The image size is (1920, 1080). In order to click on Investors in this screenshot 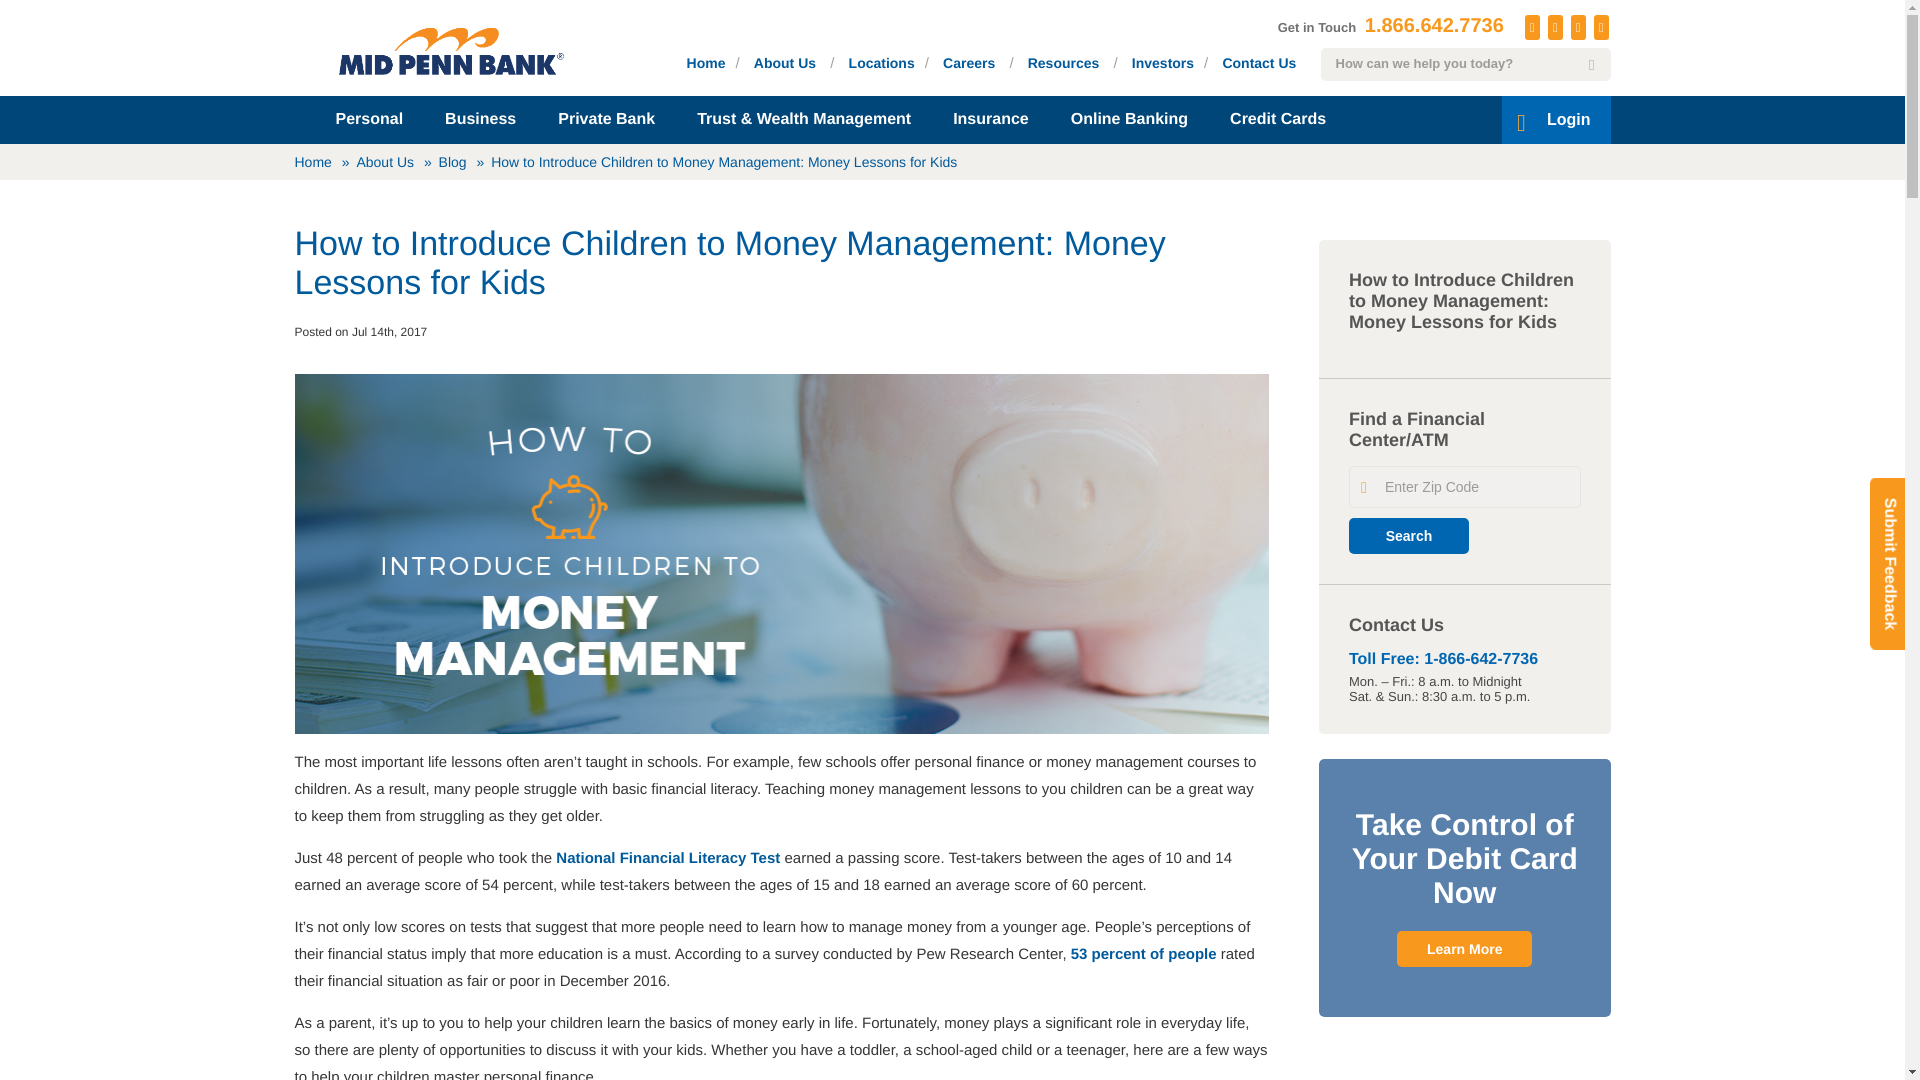, I will do `click(1163, 62)`.